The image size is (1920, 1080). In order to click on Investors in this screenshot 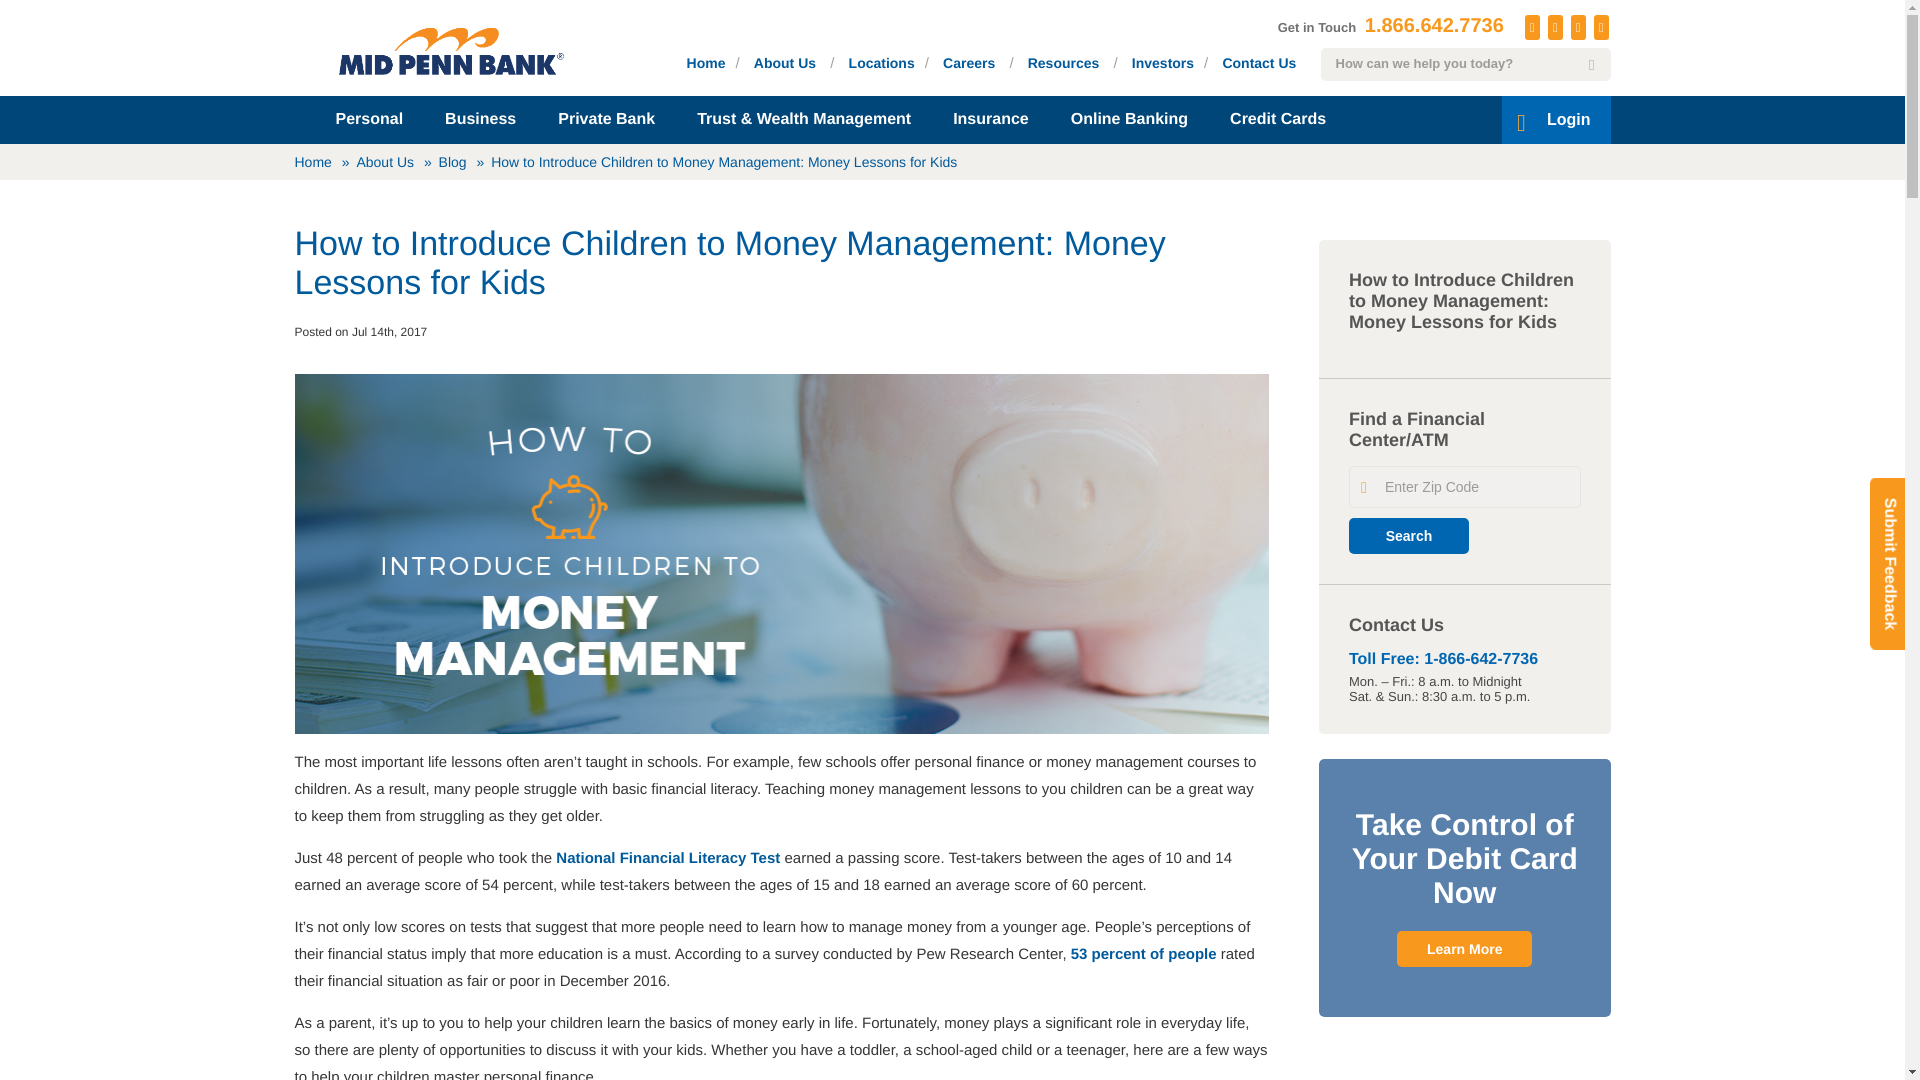, I will do `click(1163, 62)`.